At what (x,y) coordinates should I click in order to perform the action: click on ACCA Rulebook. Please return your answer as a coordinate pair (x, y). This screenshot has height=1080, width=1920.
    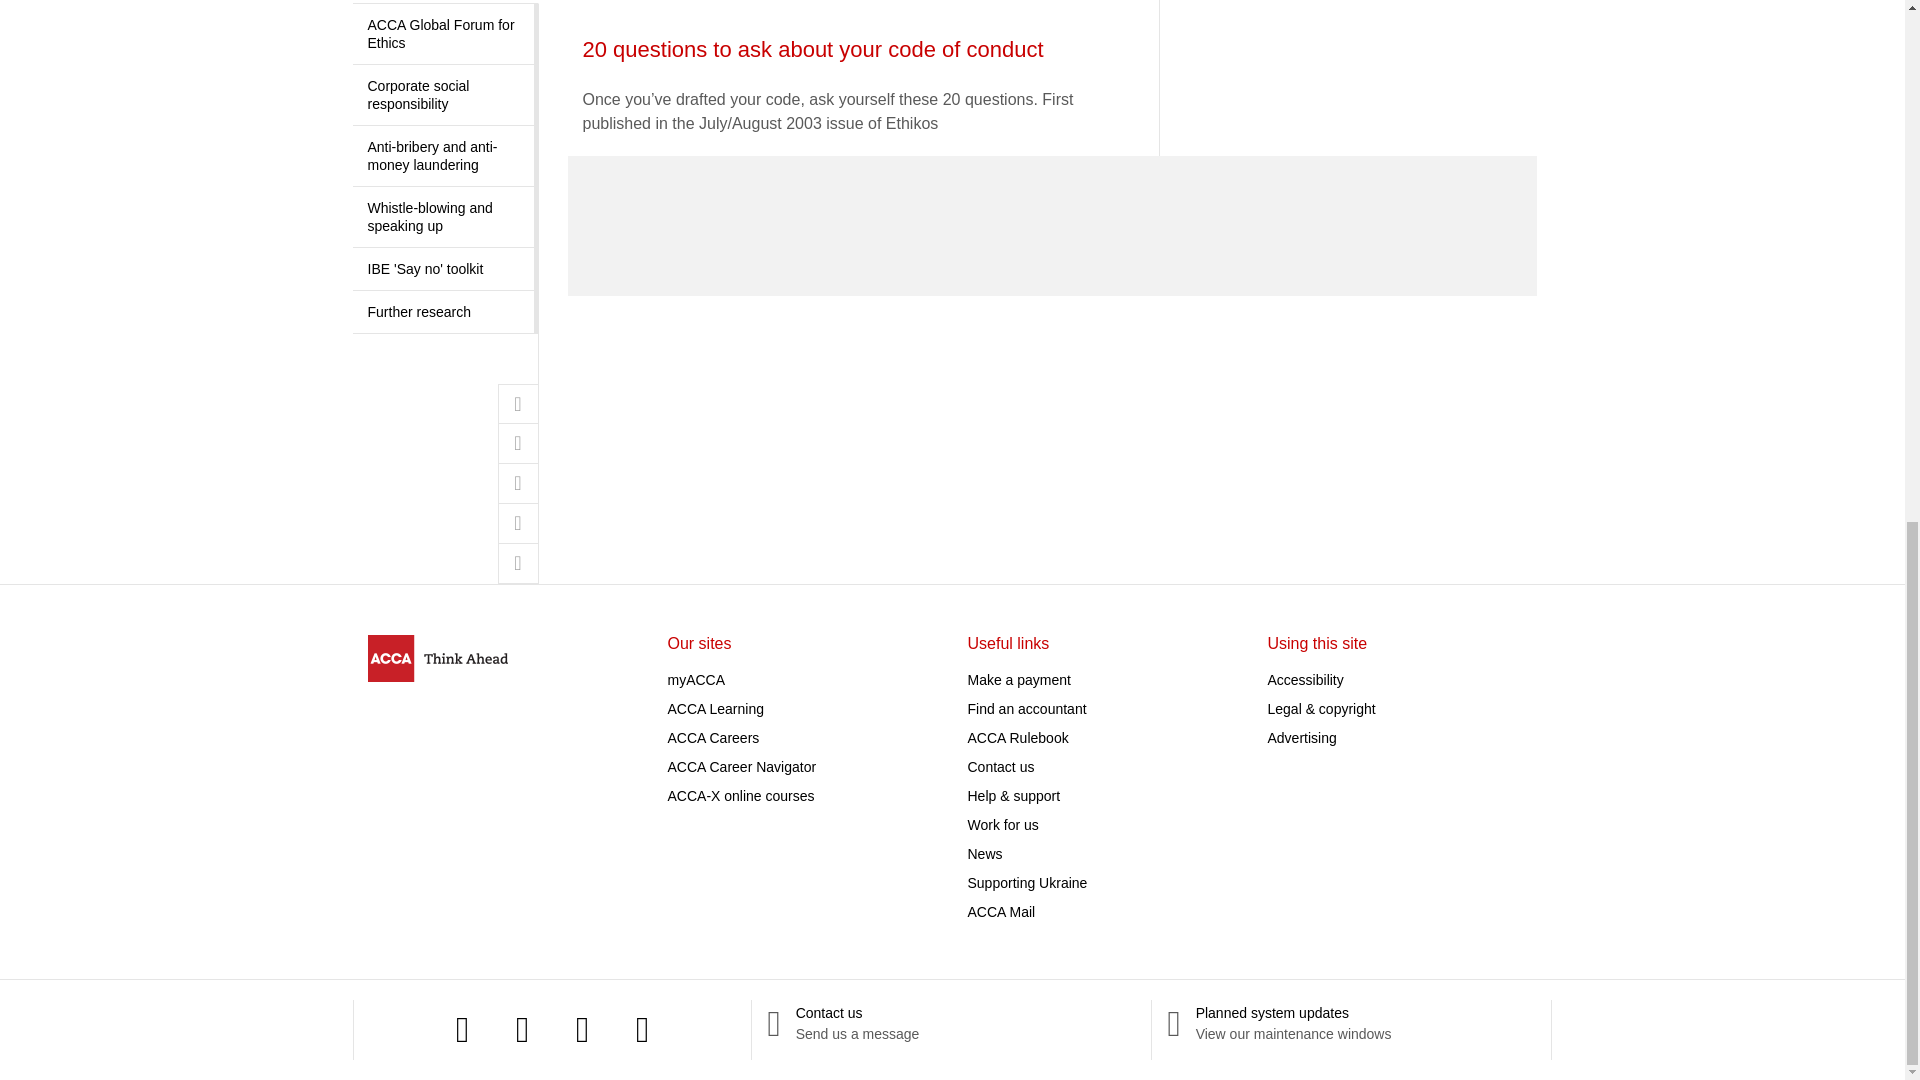
    Looking at the image, I should click on (1018, 738).